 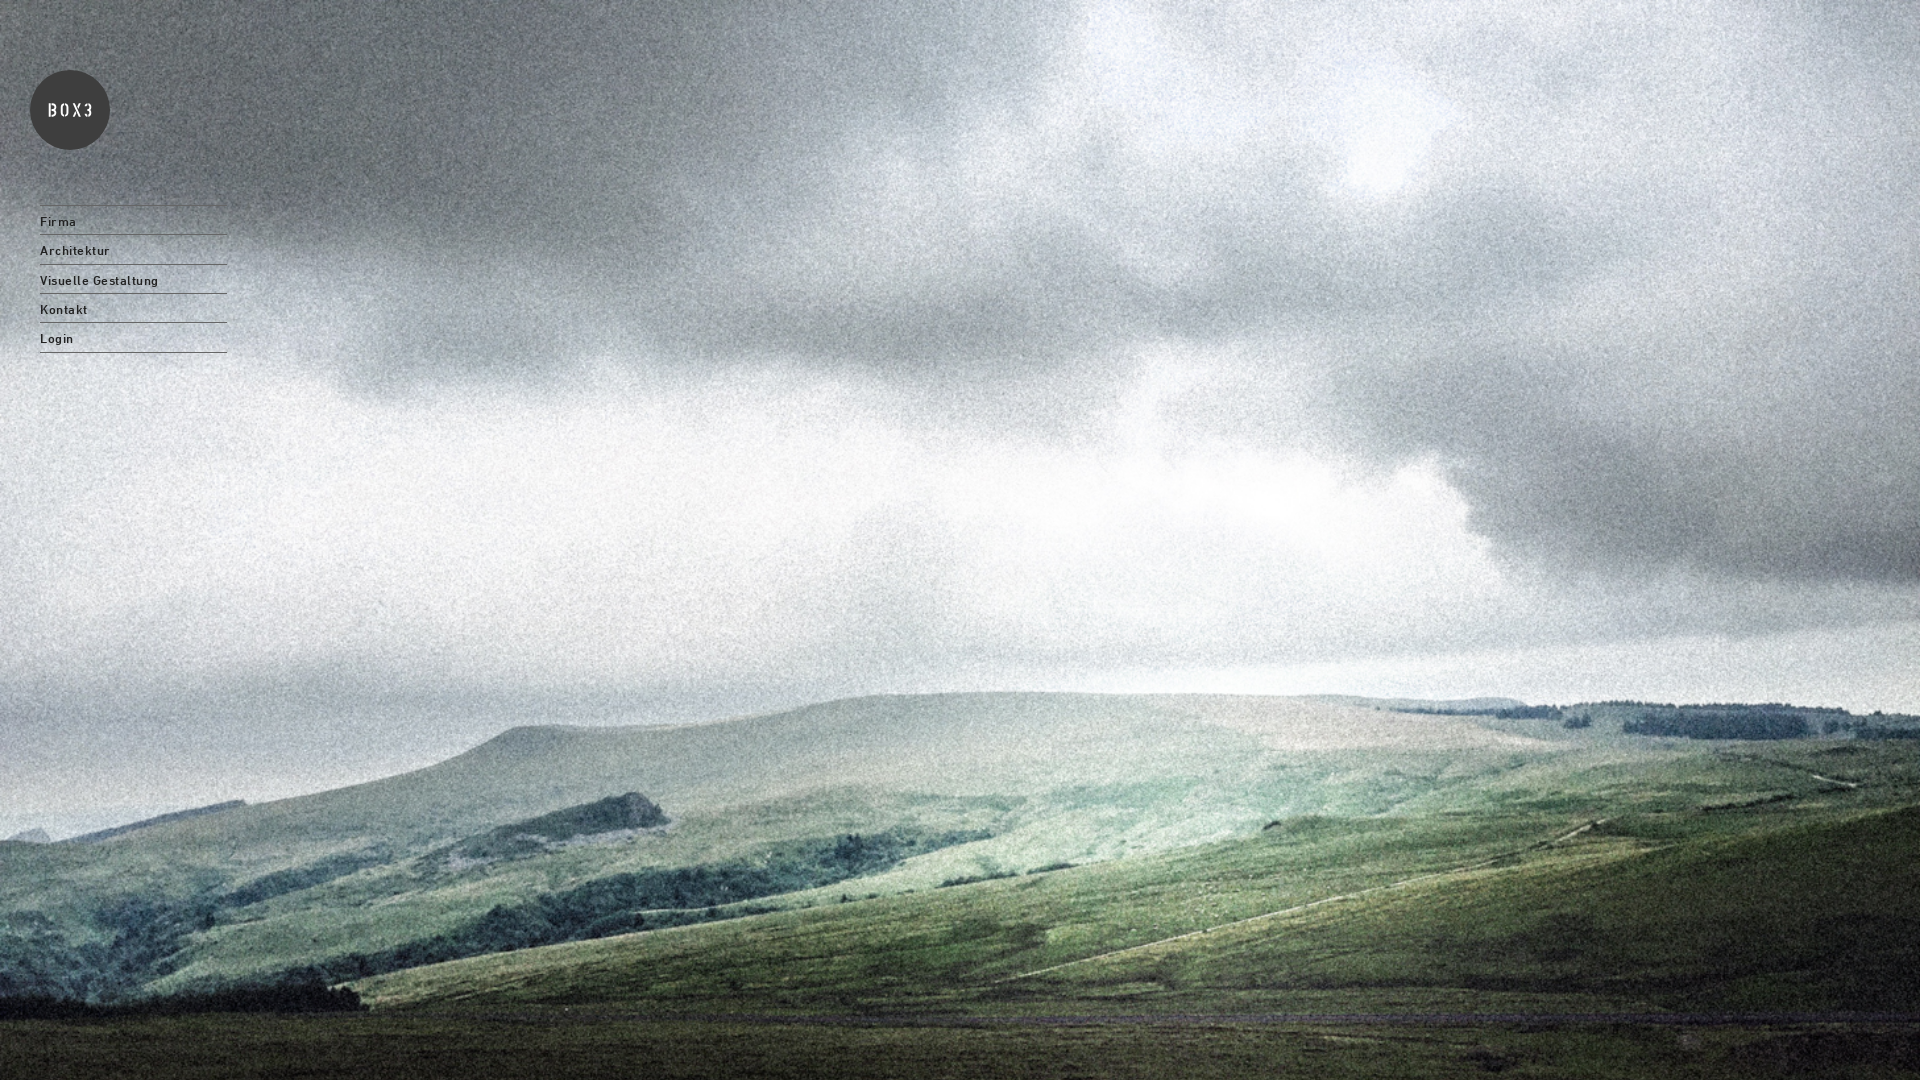 I want to click on Login, so click(x=134, y=337).